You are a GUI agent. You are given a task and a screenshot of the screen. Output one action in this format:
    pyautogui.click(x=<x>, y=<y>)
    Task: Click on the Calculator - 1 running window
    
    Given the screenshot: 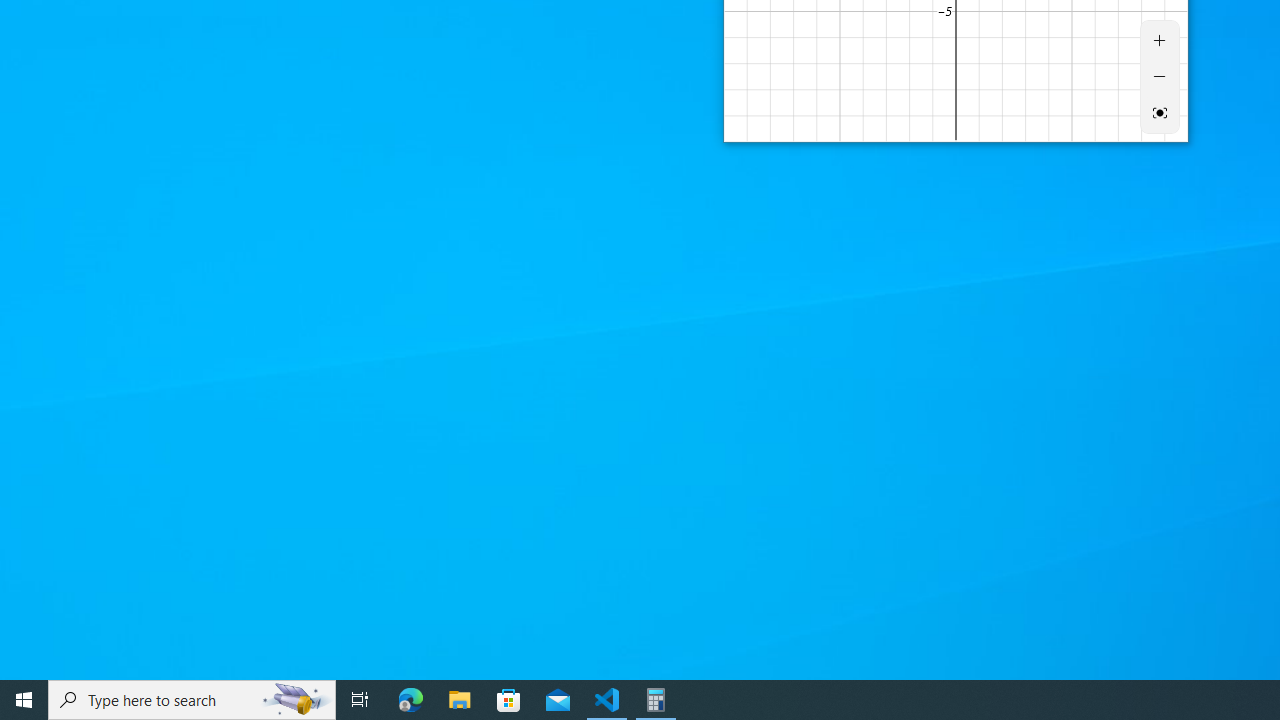 What is the action you would take?
    pyautogui.click(x=656, y=700)
    